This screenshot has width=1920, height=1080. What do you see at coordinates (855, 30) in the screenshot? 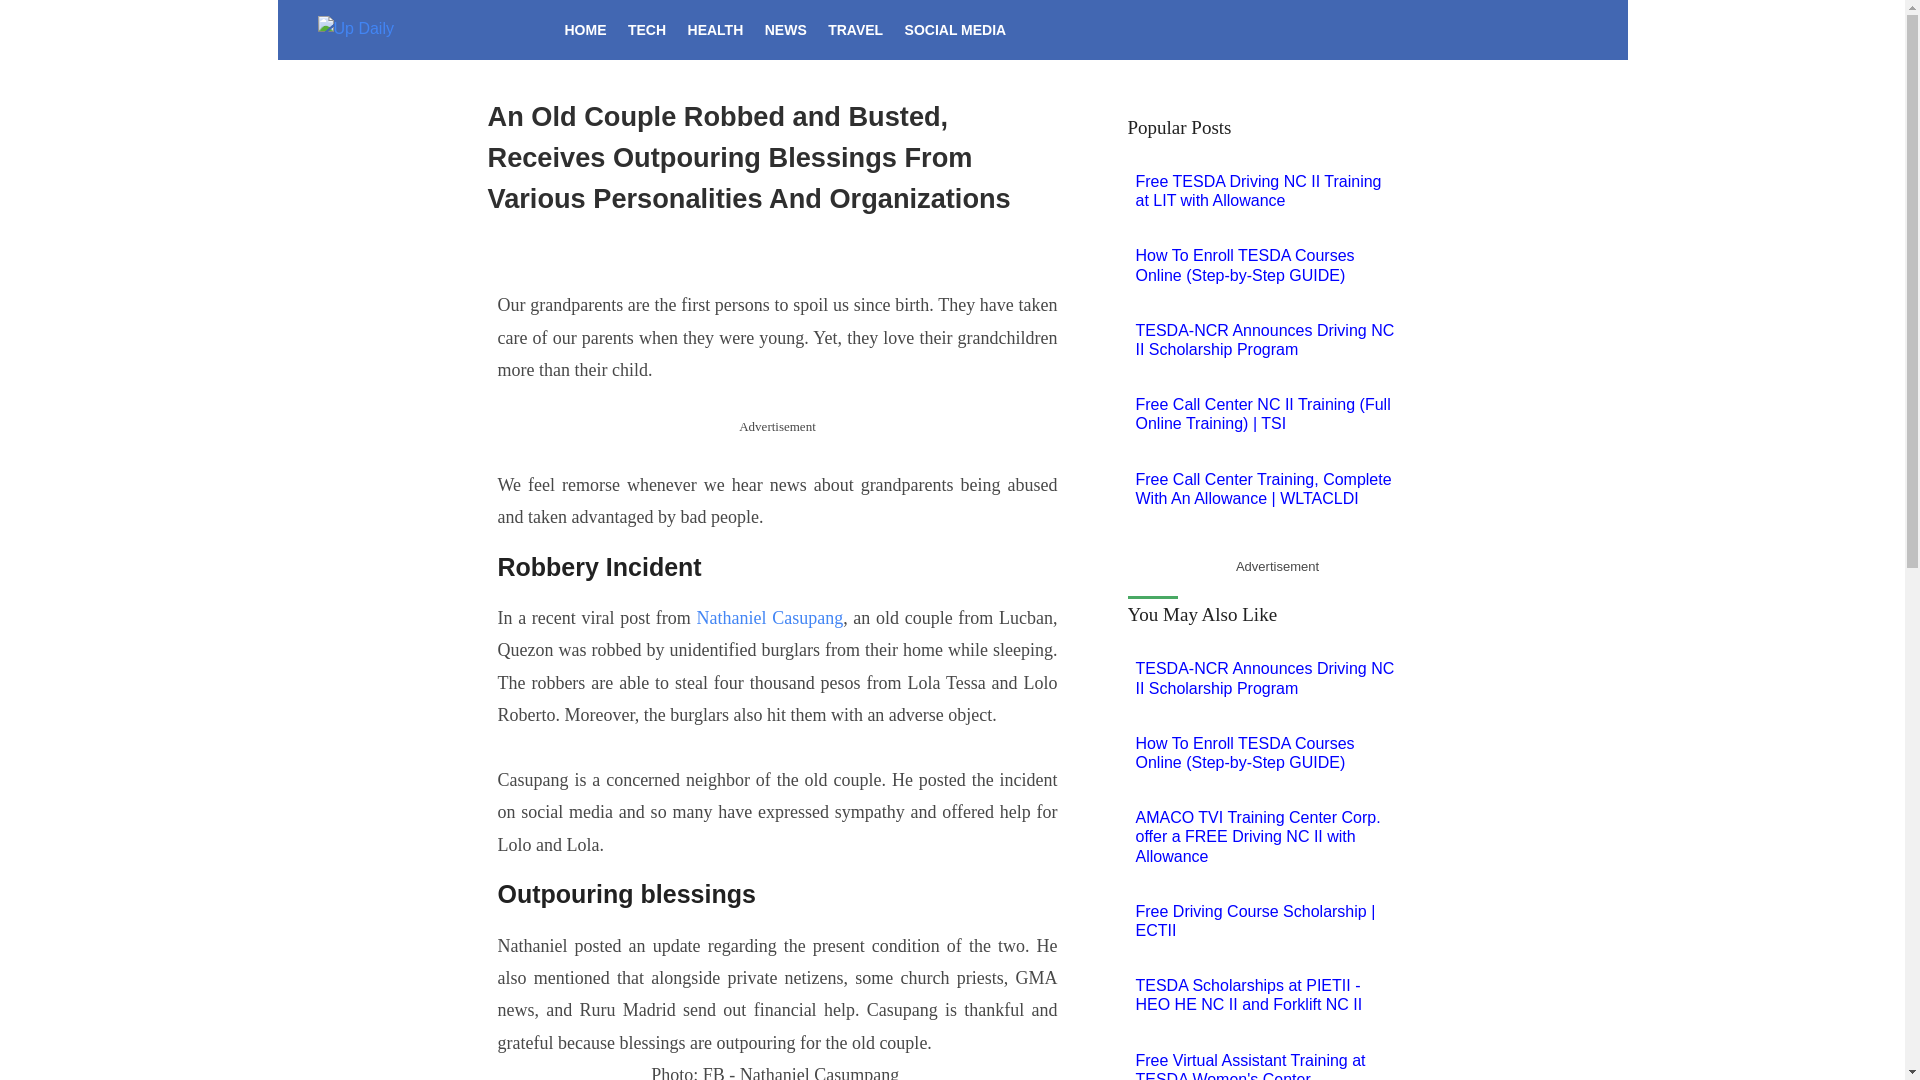
I see `TRAVEL` at bounding box center [855, 30].